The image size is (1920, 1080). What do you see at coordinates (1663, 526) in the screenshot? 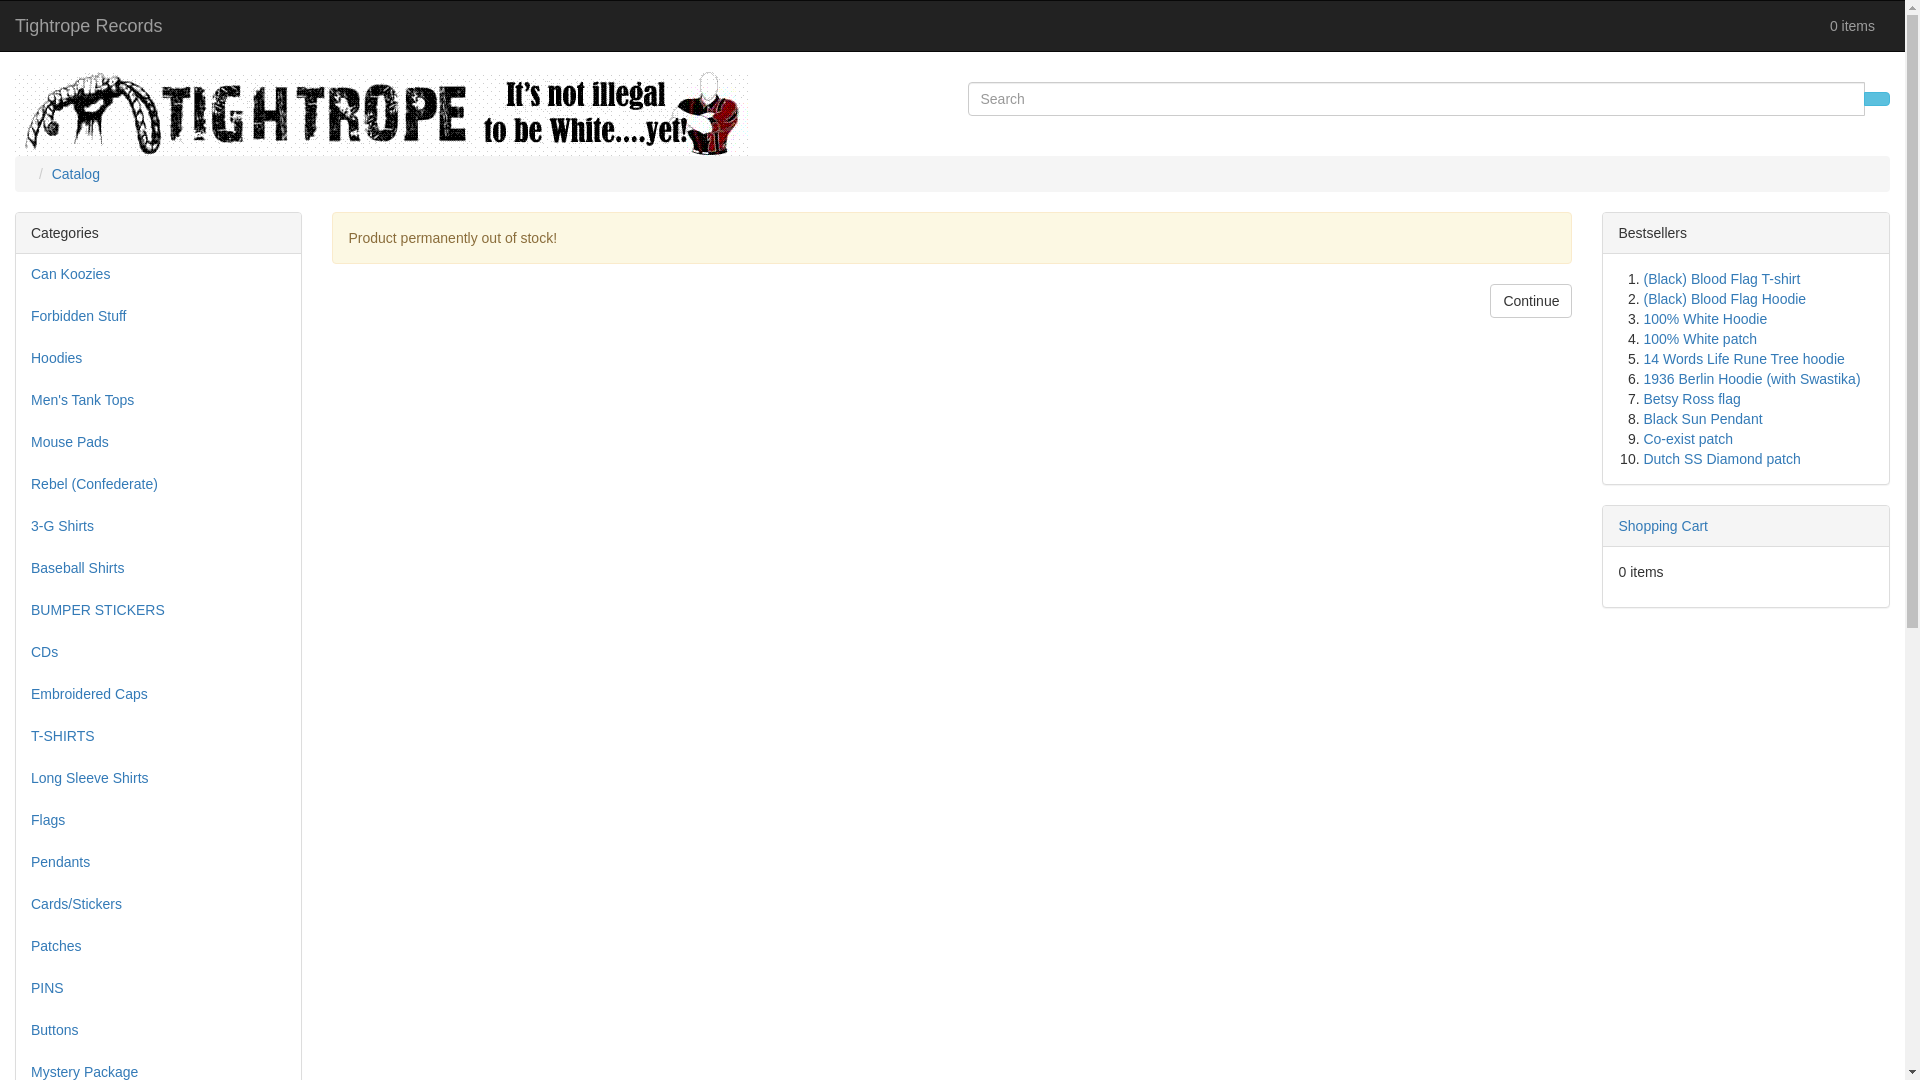
I see `Shopping Cart` at bounding box center [1663, 526].